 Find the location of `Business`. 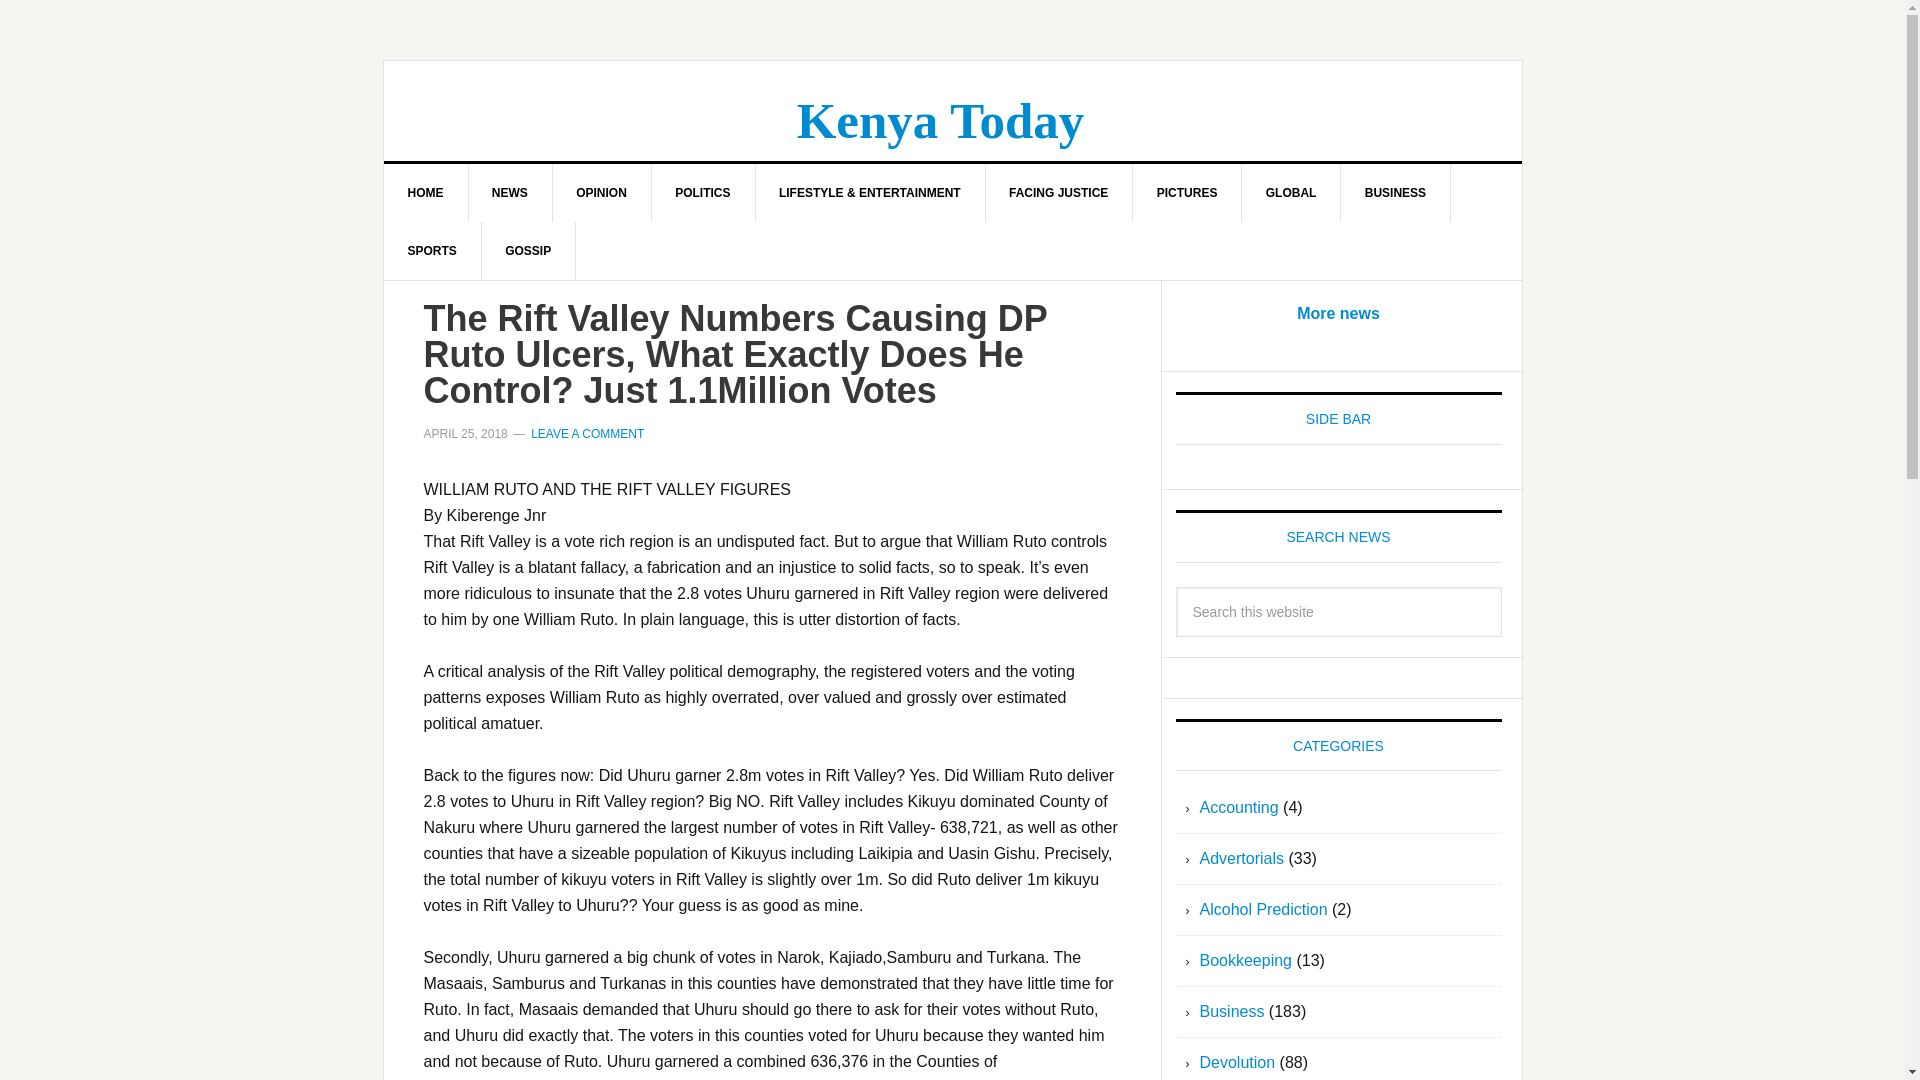

Business is located at coordinates (1232, 1011).